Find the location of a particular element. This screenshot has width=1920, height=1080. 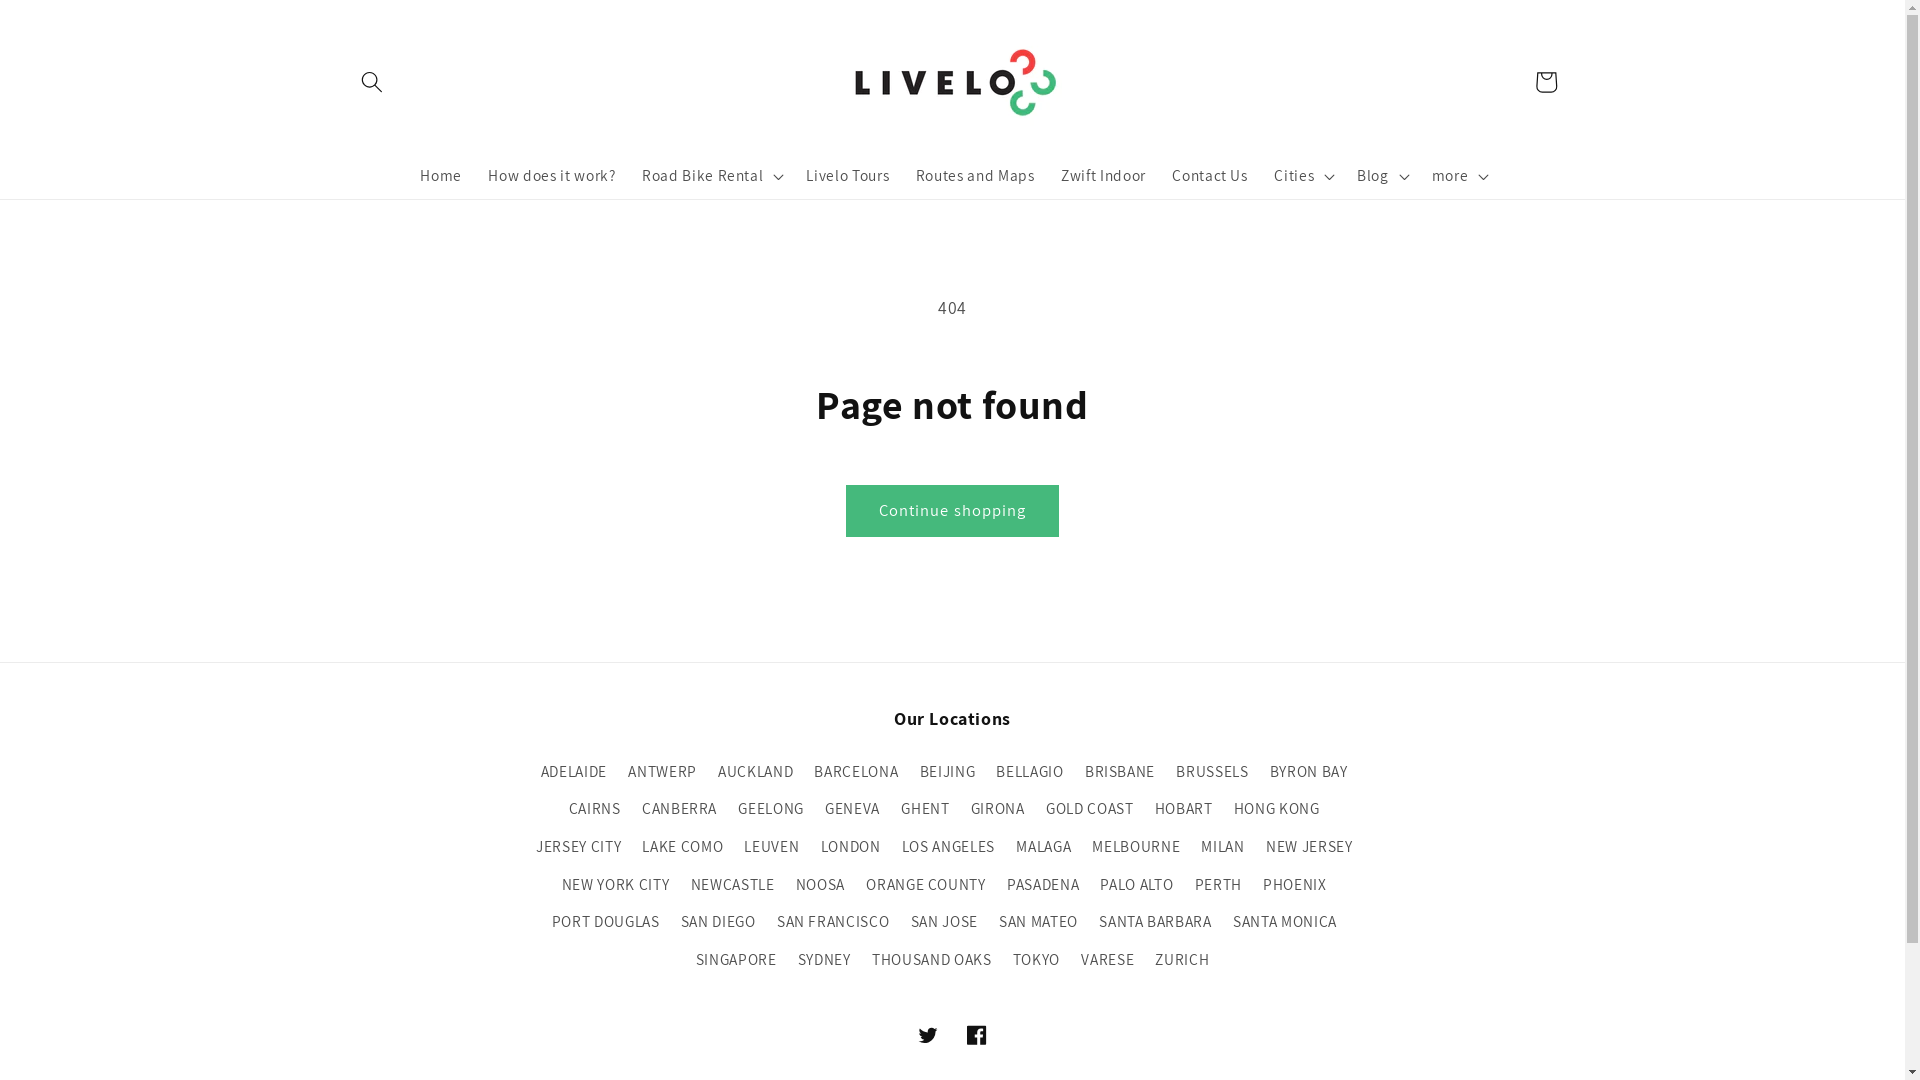

PASADENA is located at coordinates (1043, 884).